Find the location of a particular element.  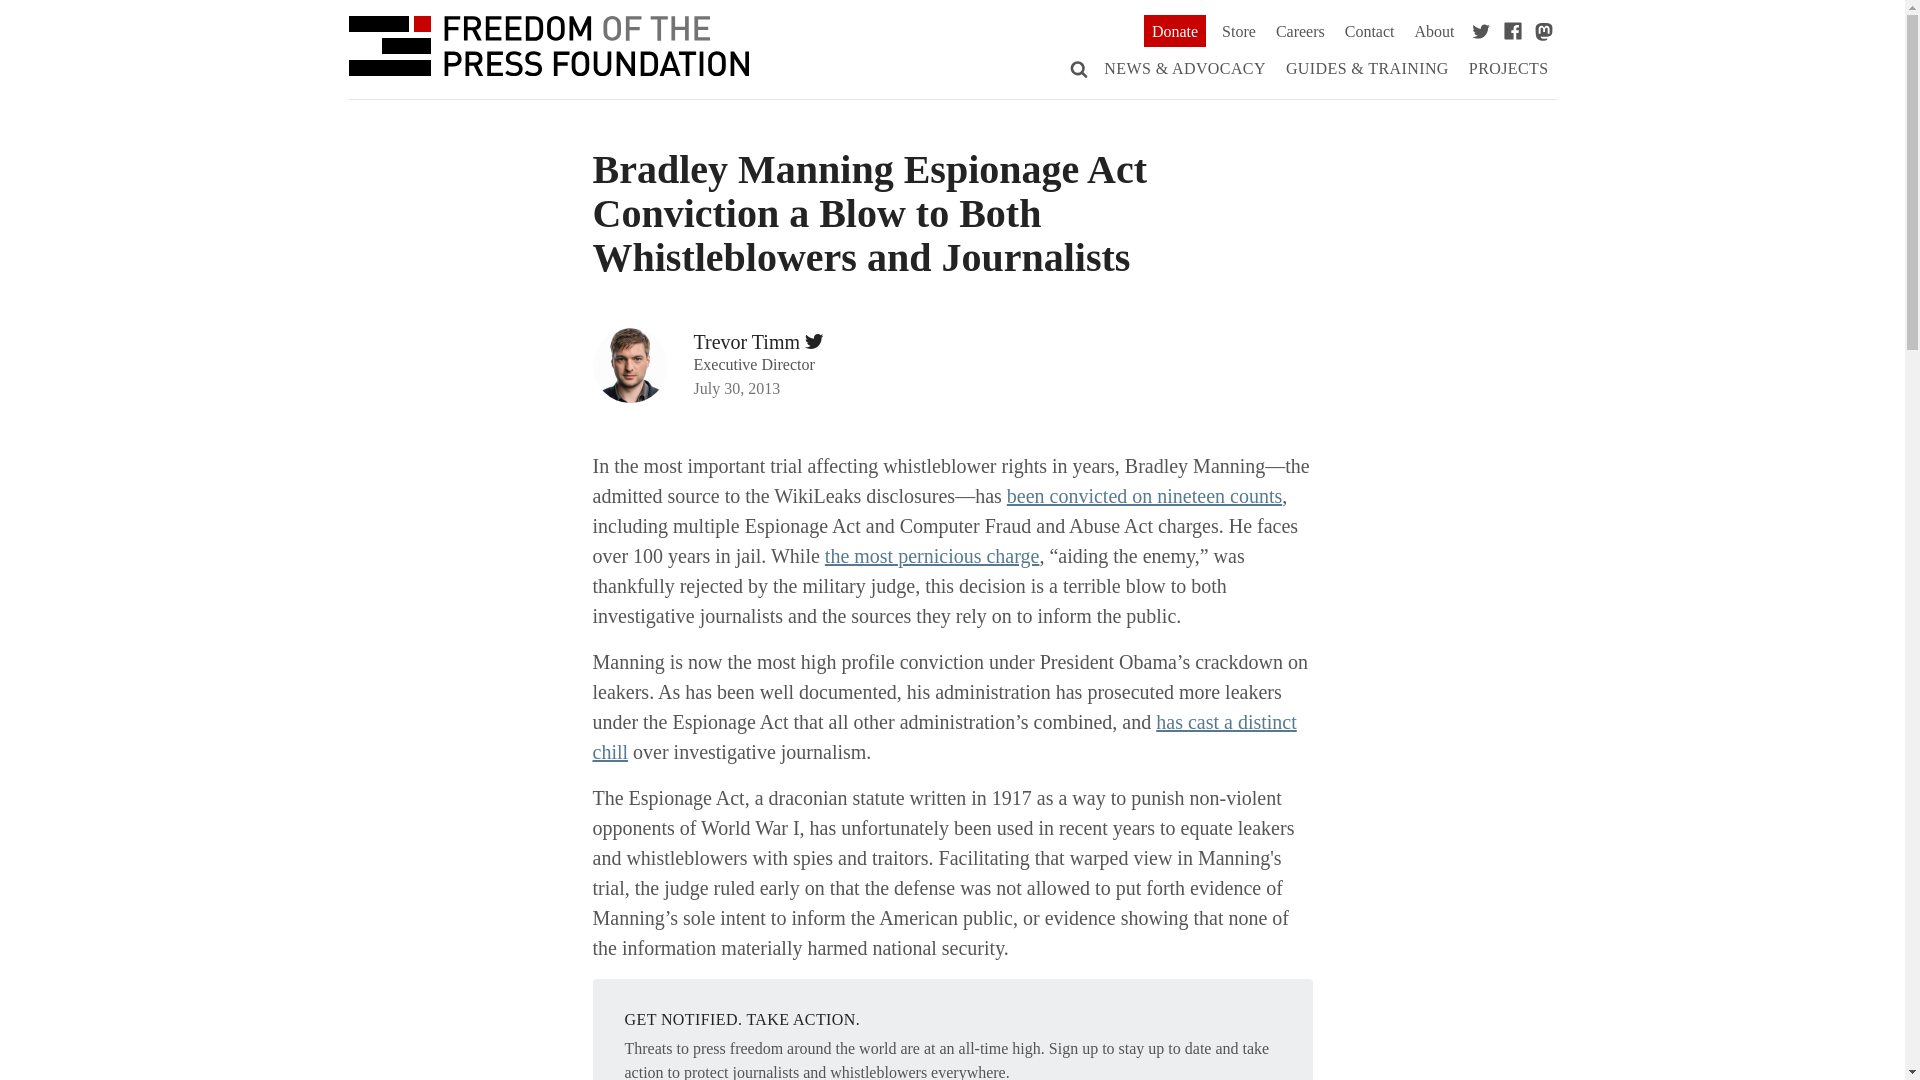

Contact is located at coordinates (1370, 31).